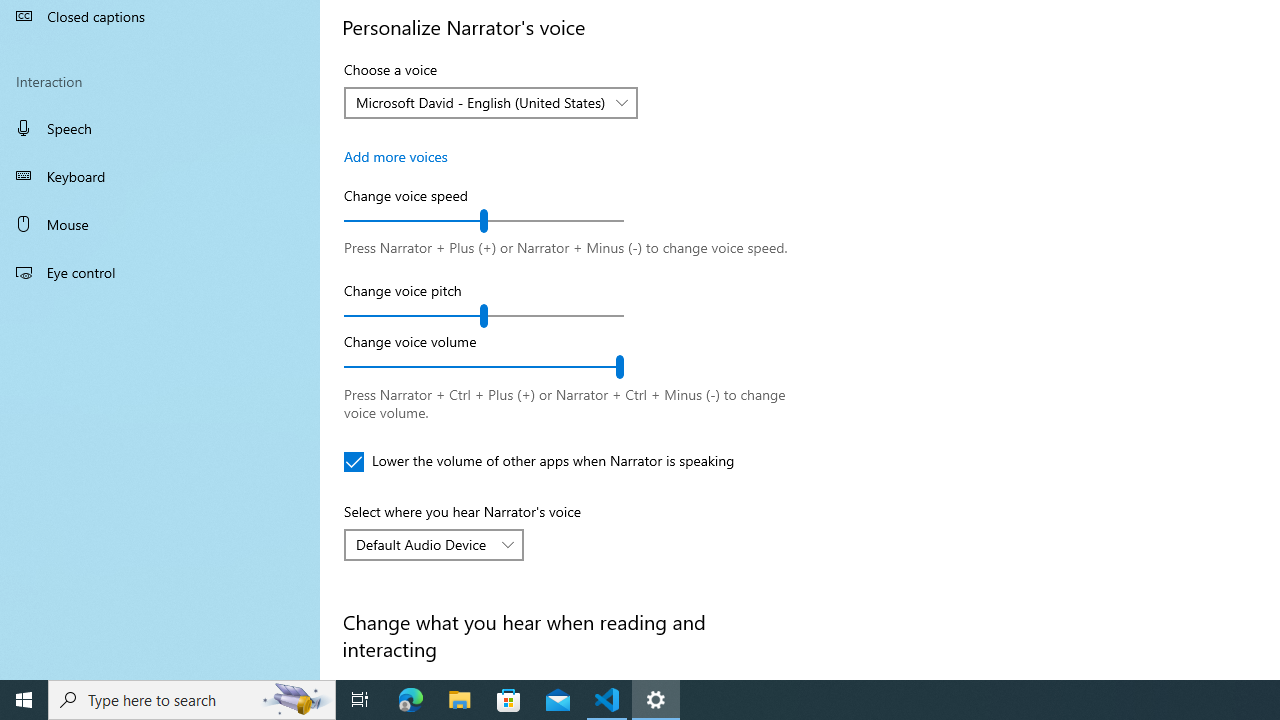  I want to click on Eye control, so click(160, 271).